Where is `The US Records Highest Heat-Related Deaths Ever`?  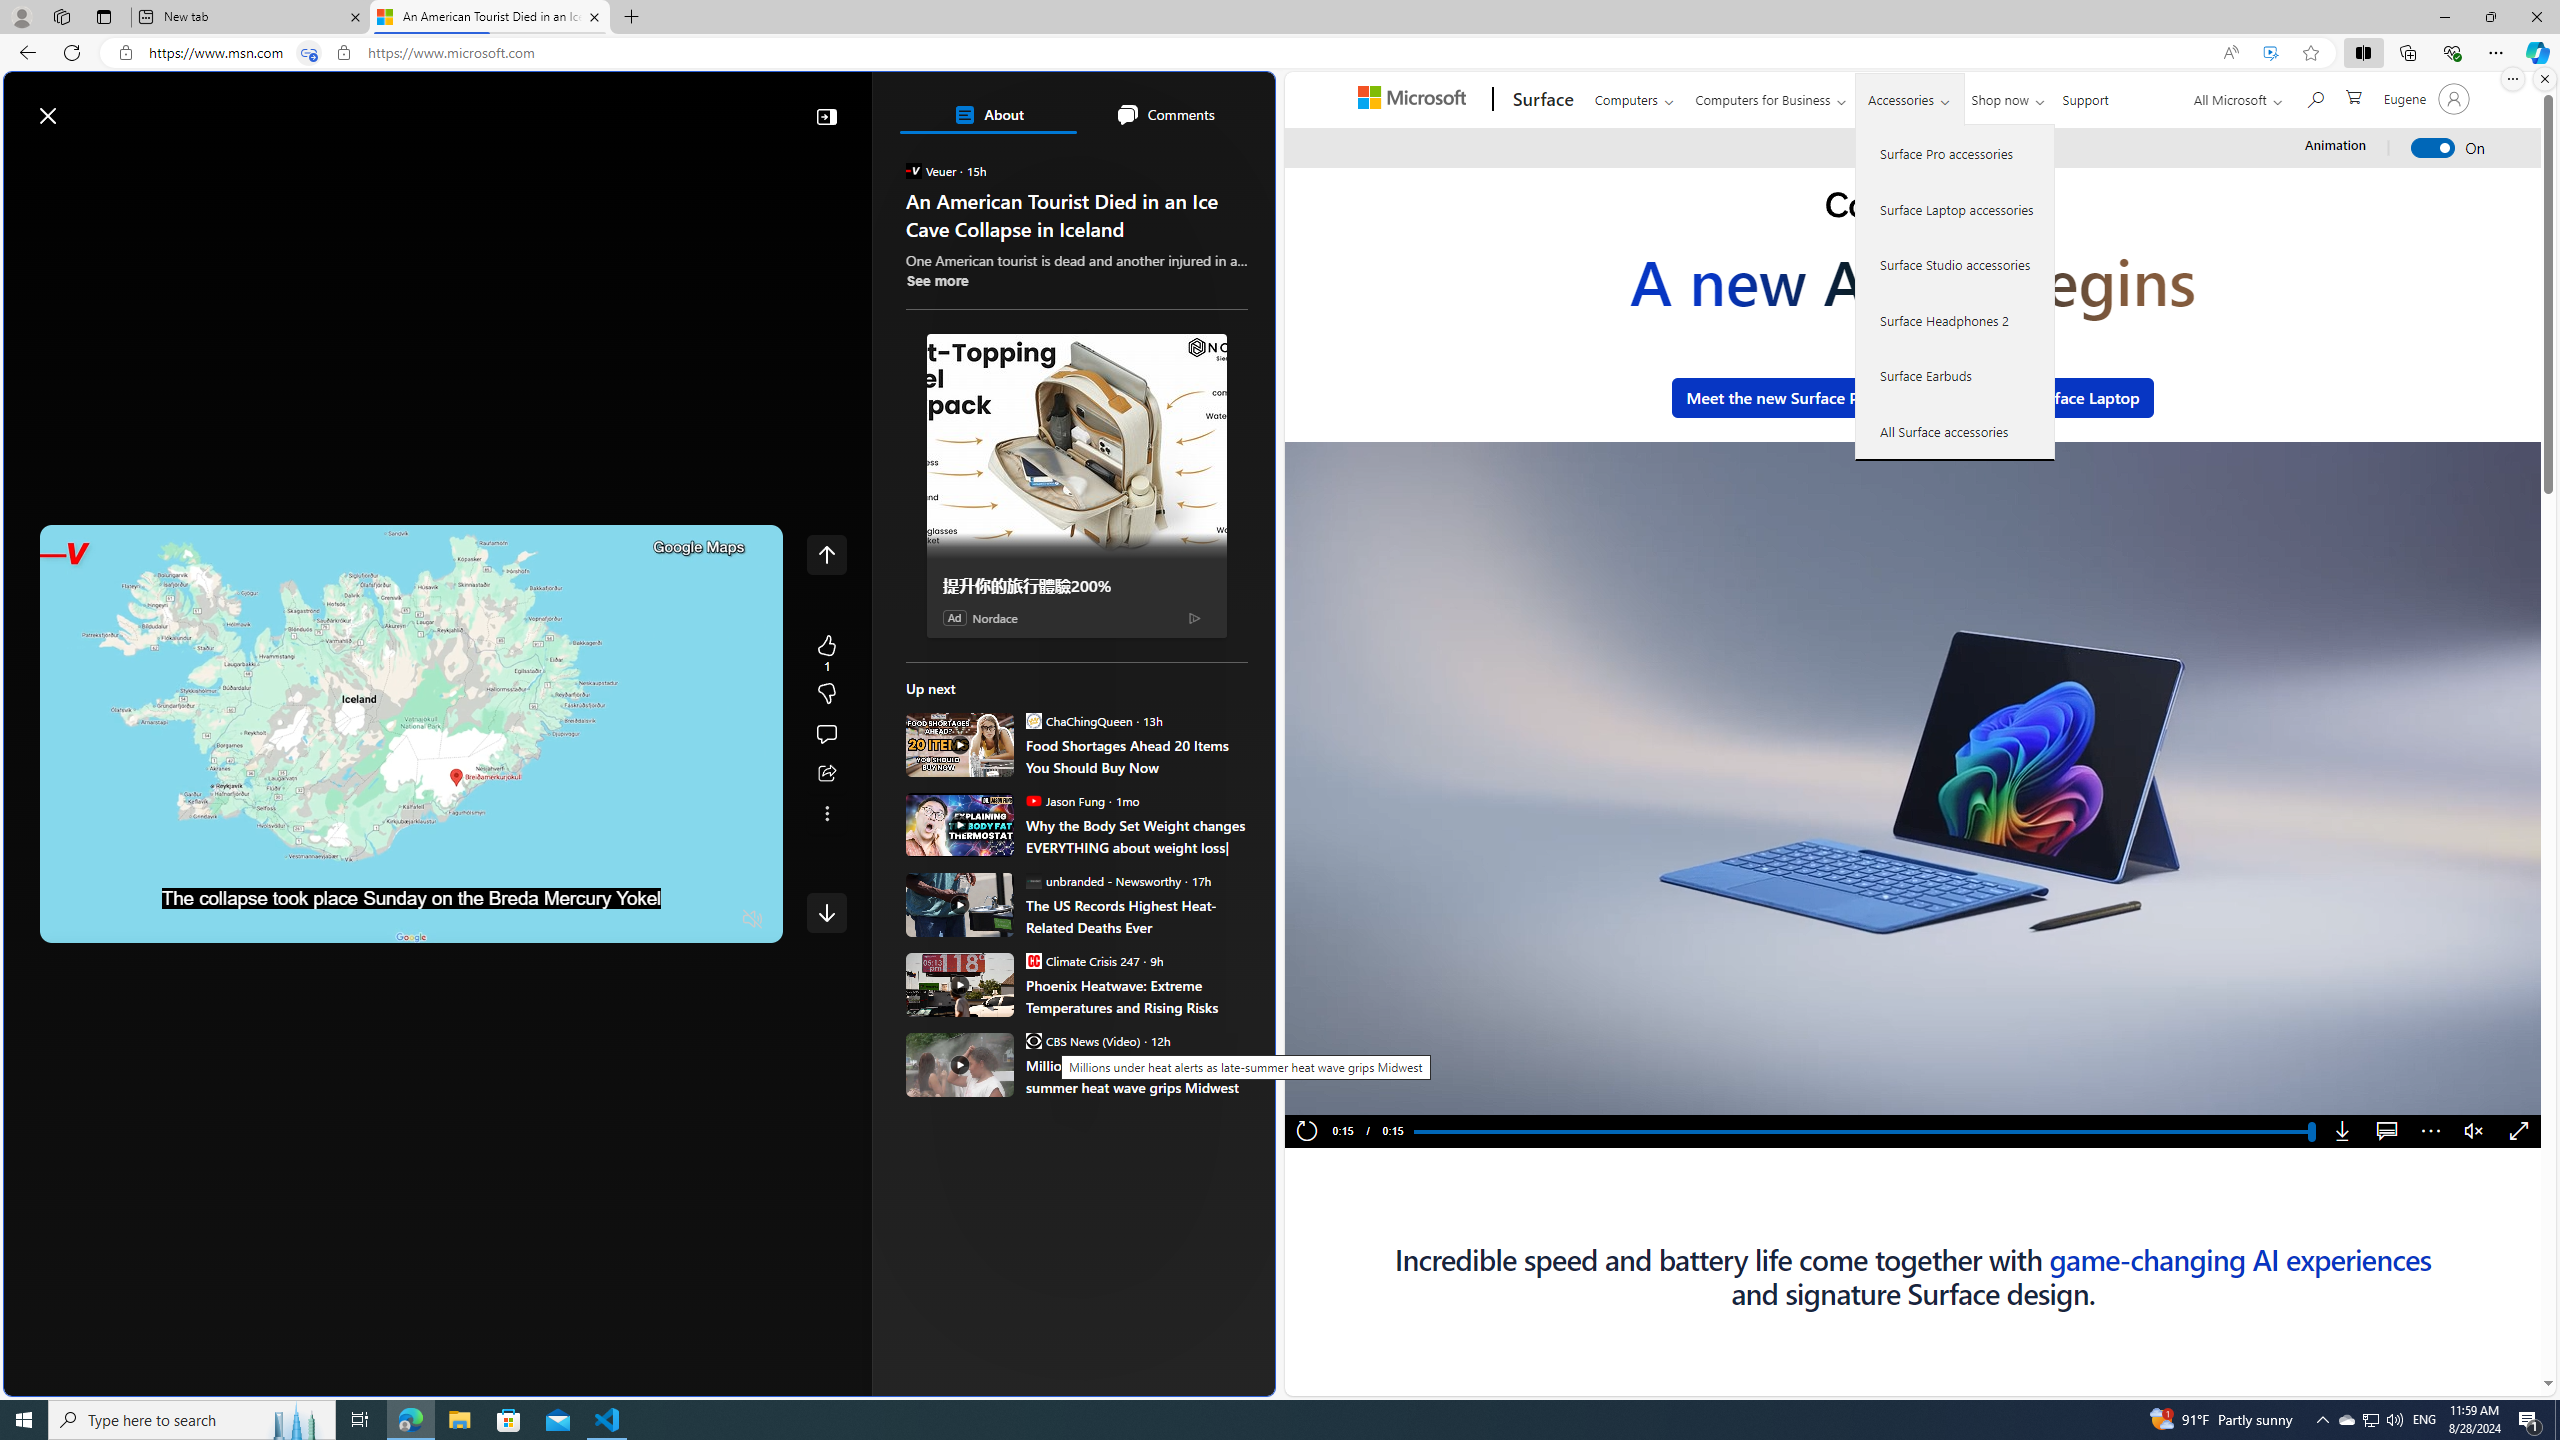 The US Records Highest Heat-Related Deaths Ever is located at coordinates (1136, 916).